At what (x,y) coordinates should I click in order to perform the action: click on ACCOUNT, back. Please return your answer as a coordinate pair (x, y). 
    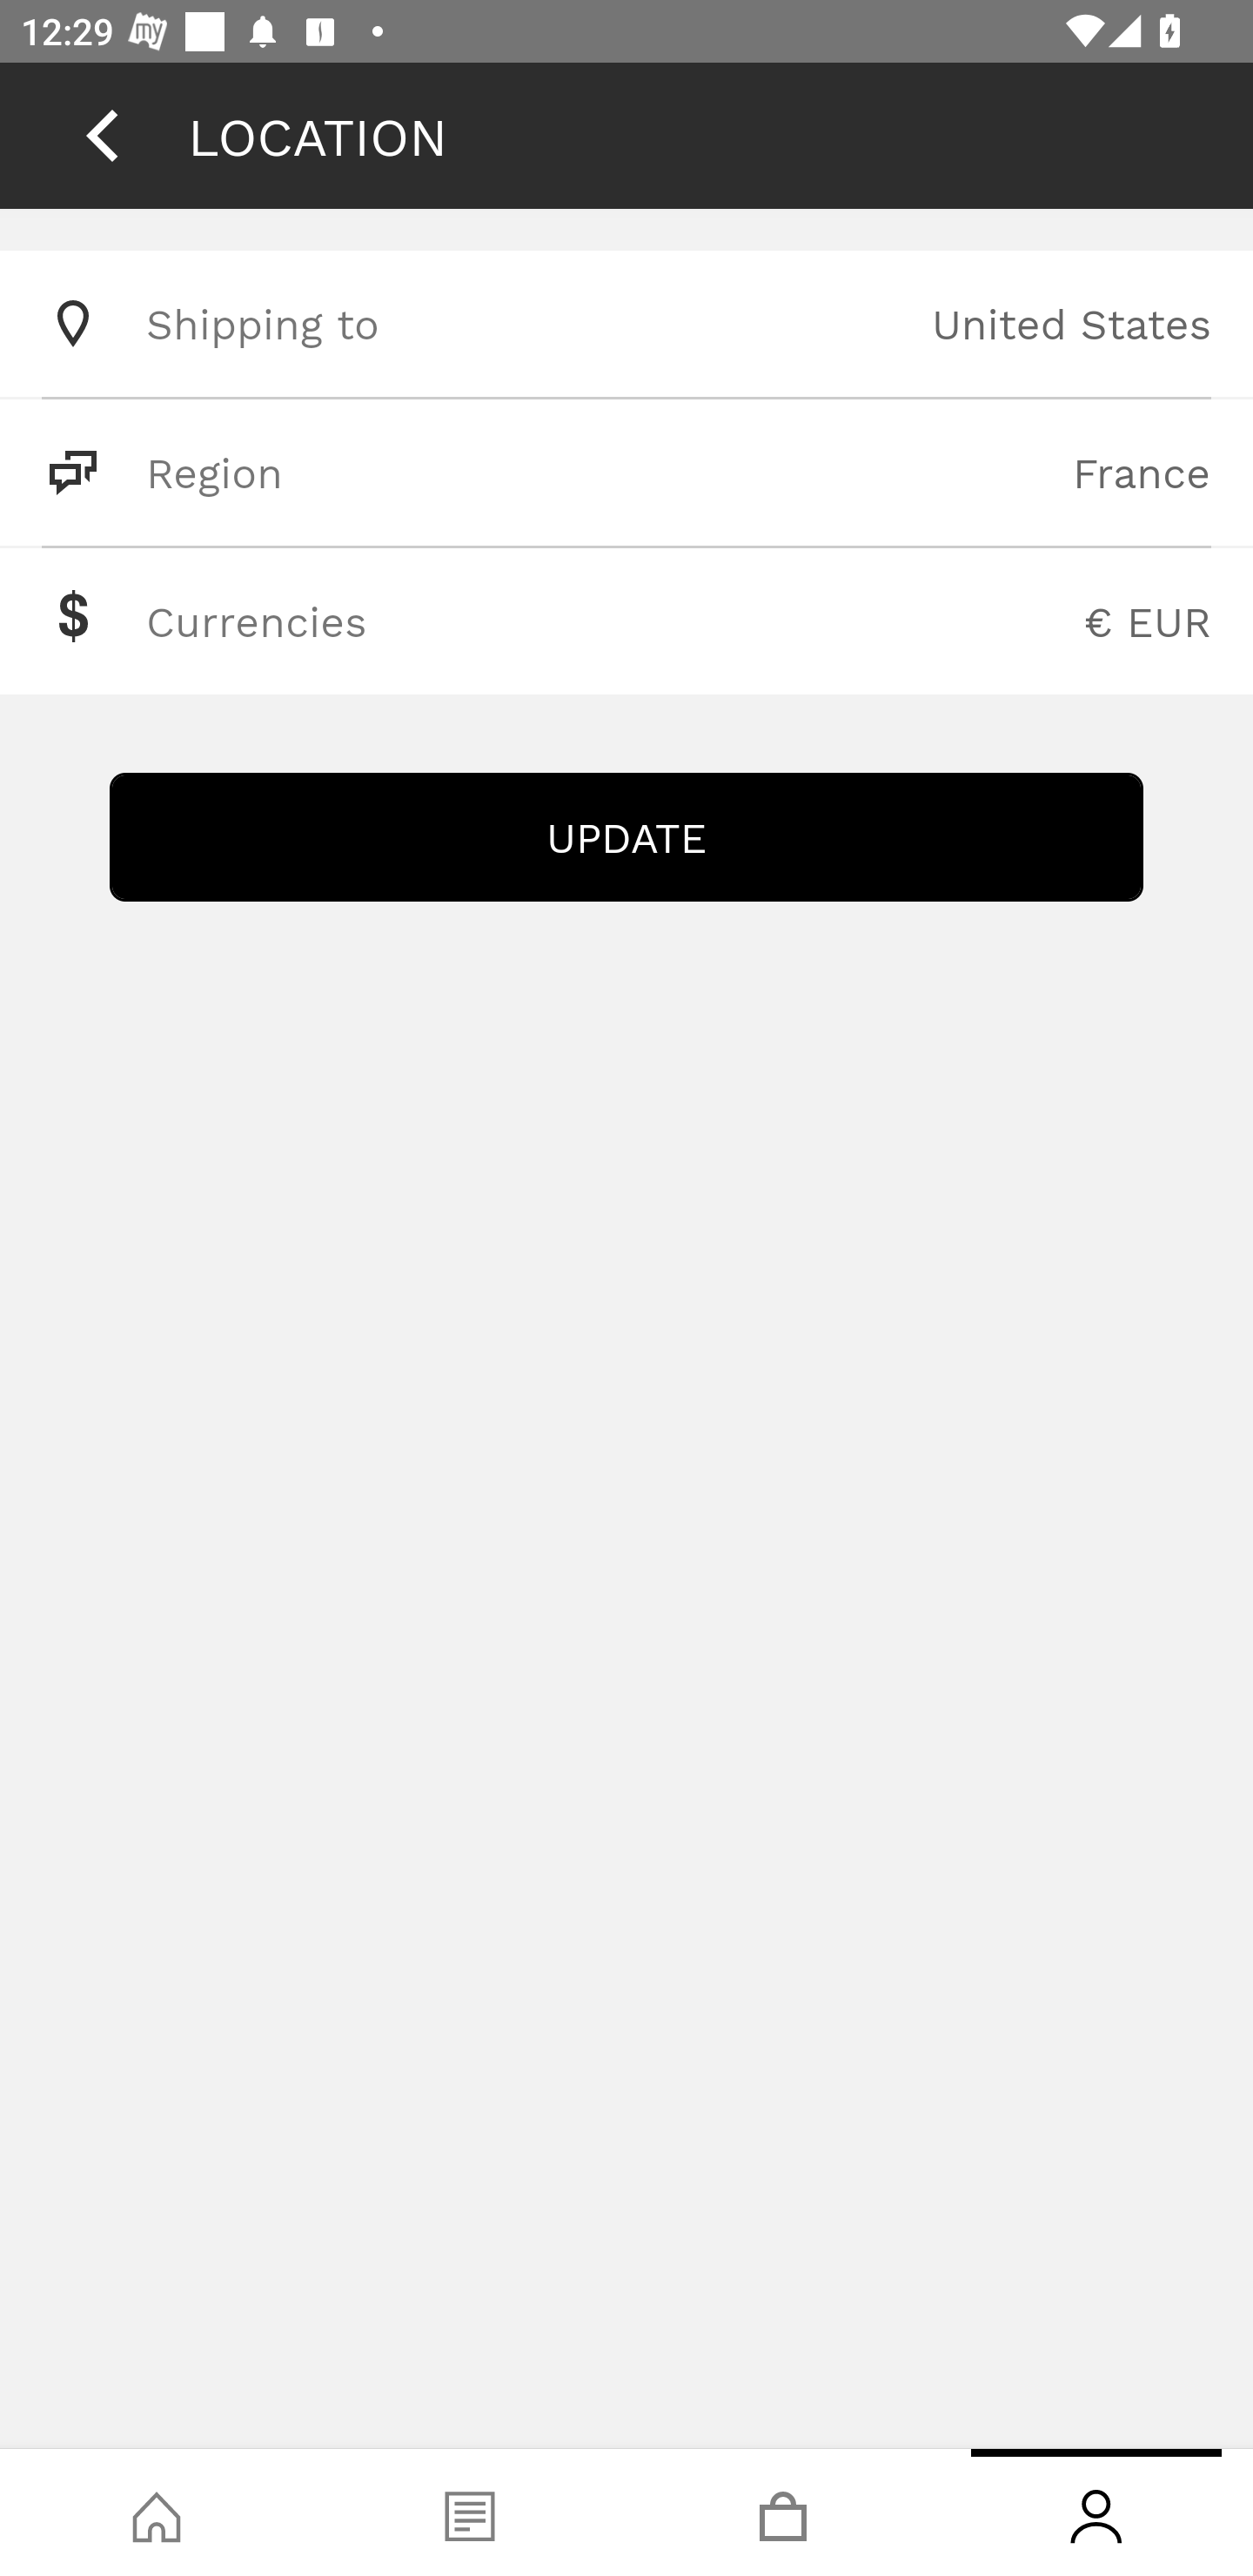
    Looking at the image, I should click on (102, 135).